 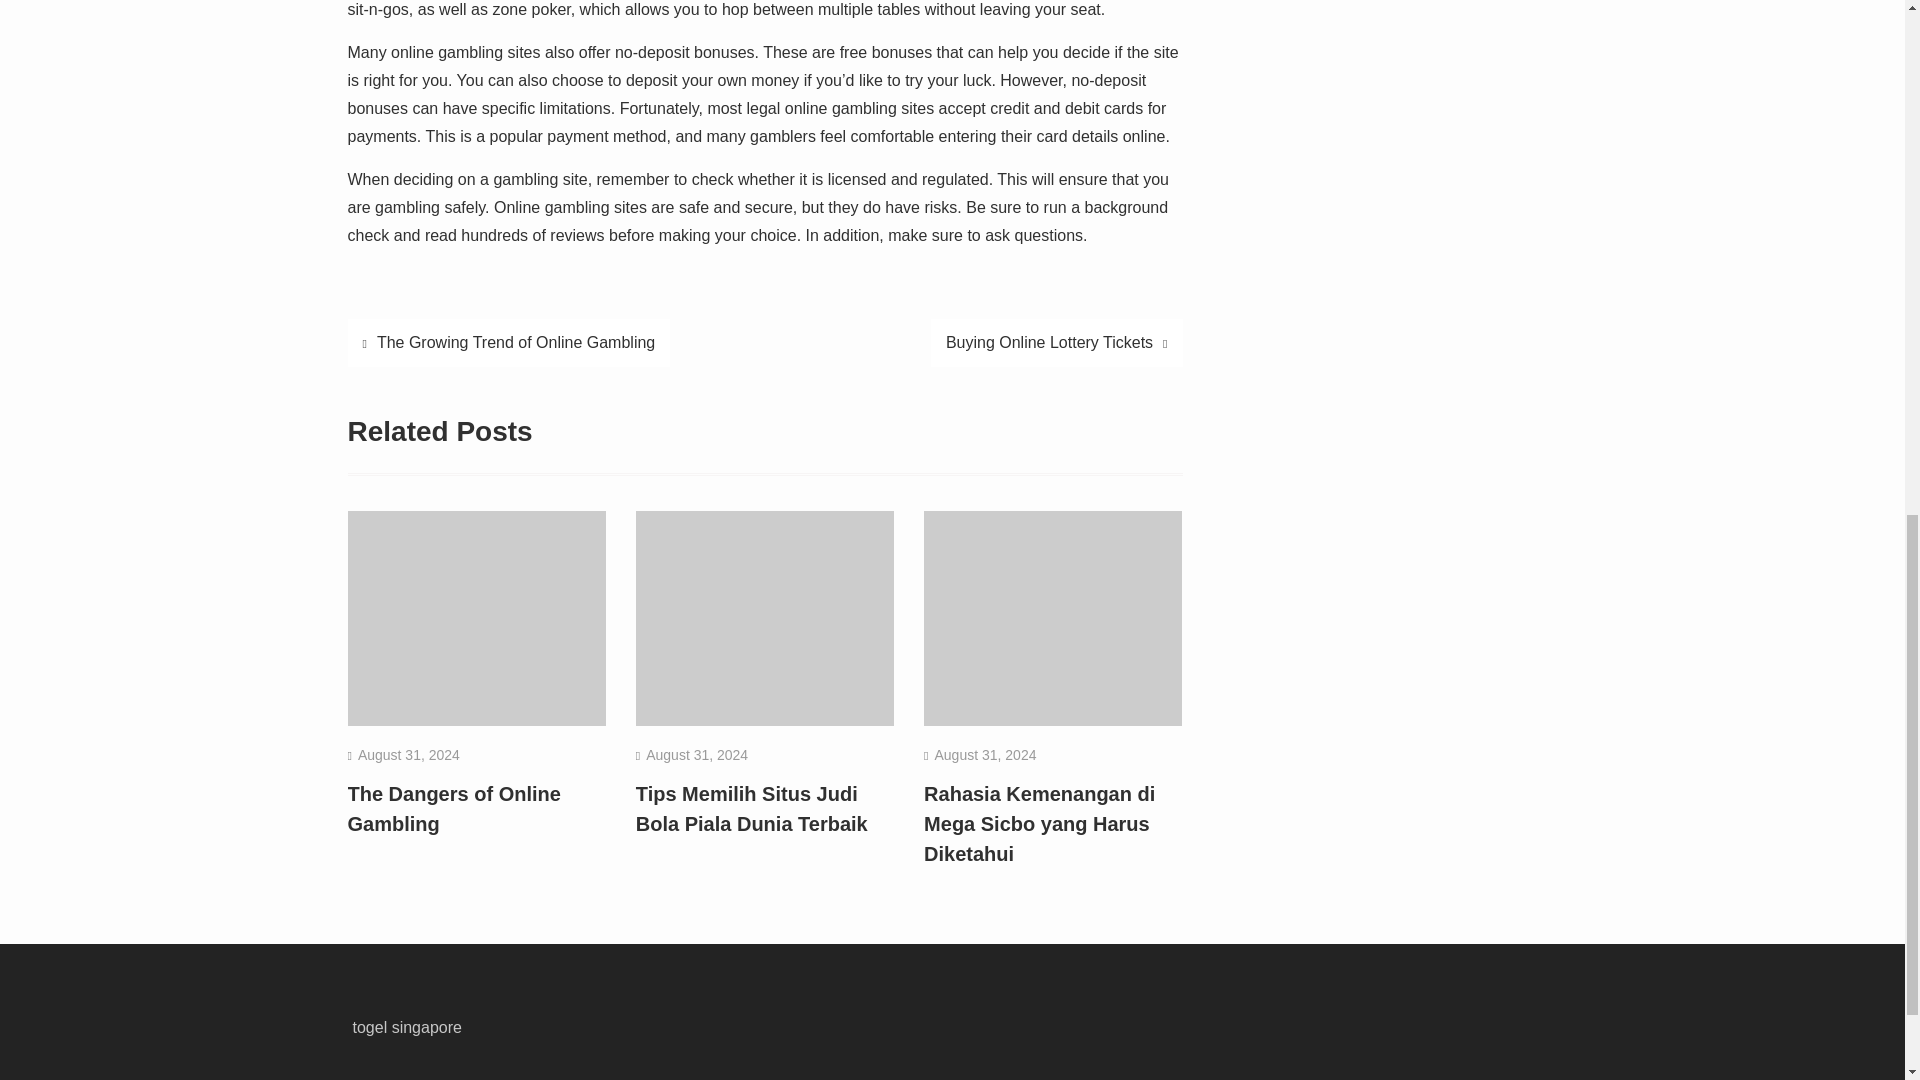 I want to click on The Growing Trend of Online Gambling, so click(x=508, y=342).